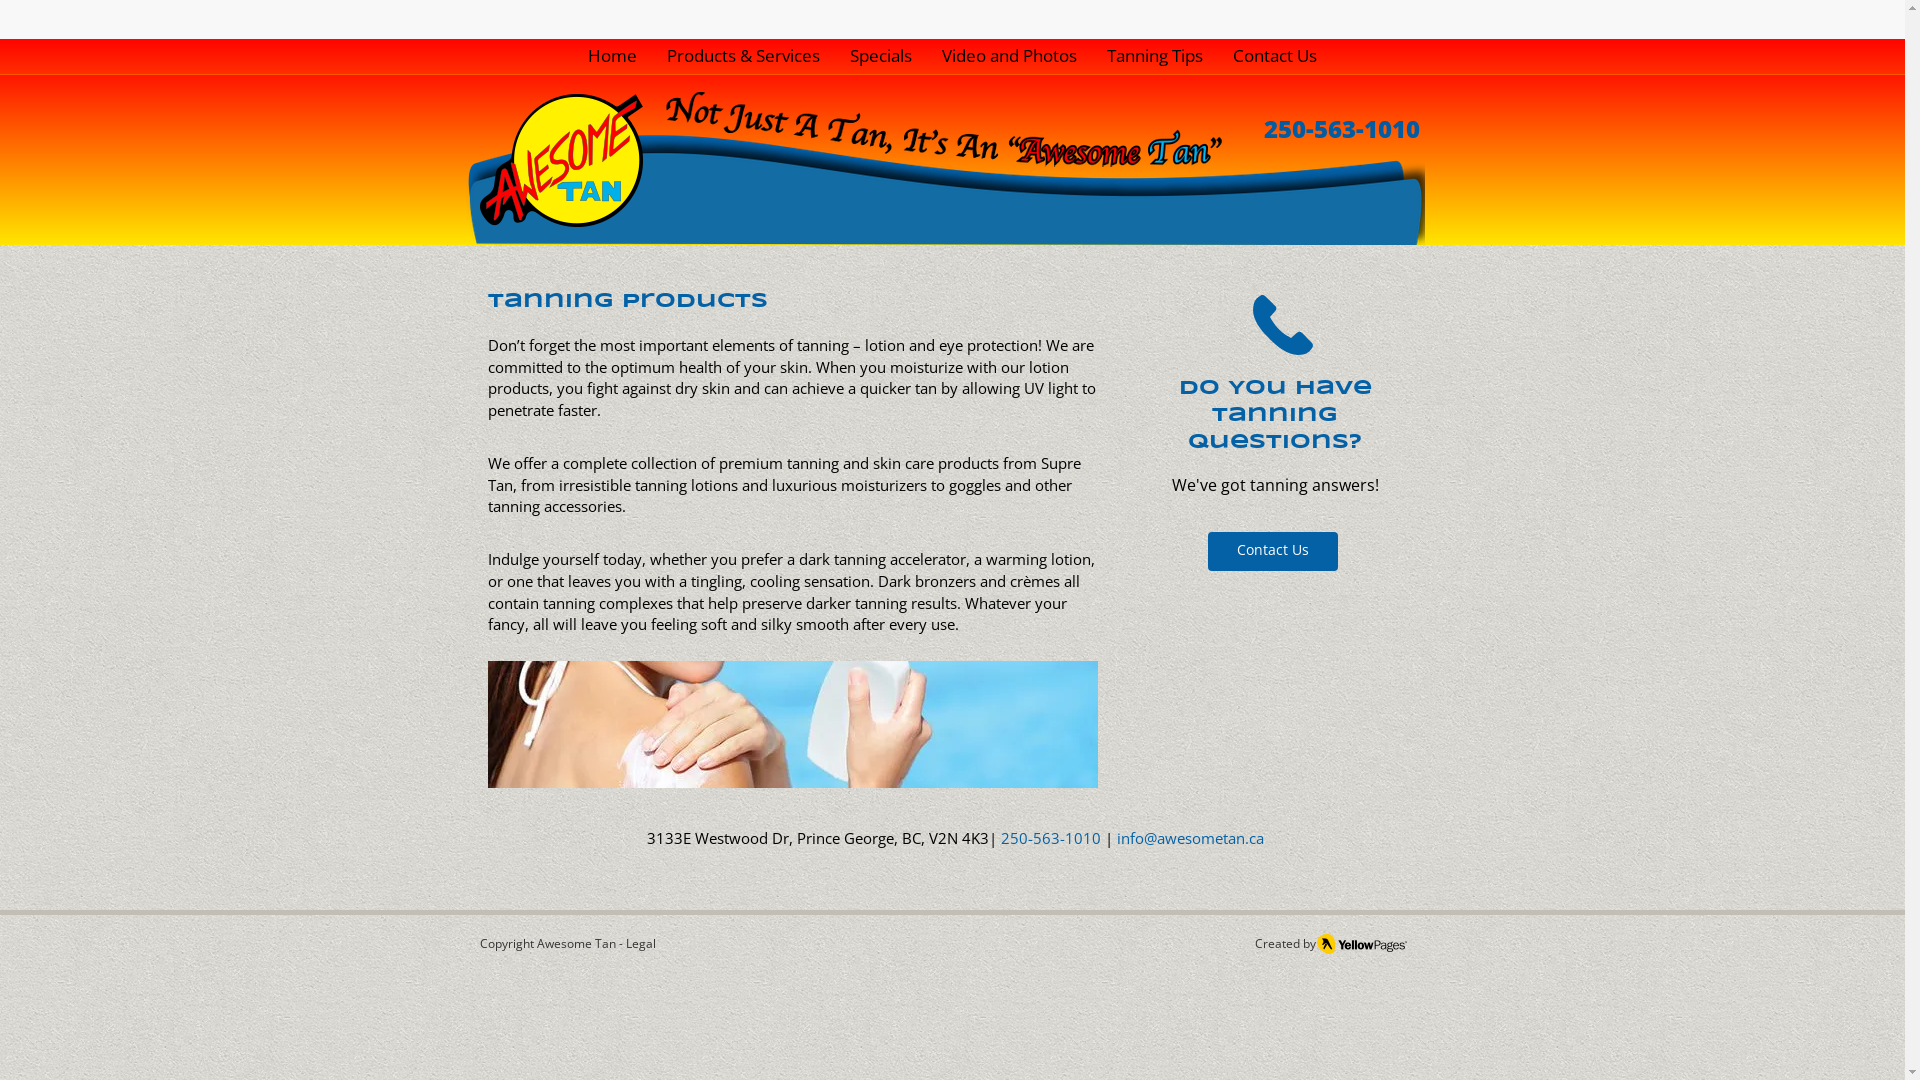 Image resolution: width=1920 pixels, height=1080 pixels. Describe the element at coordinates (1238, 30) in the screenshot. I see `Embedded Content` at that location.